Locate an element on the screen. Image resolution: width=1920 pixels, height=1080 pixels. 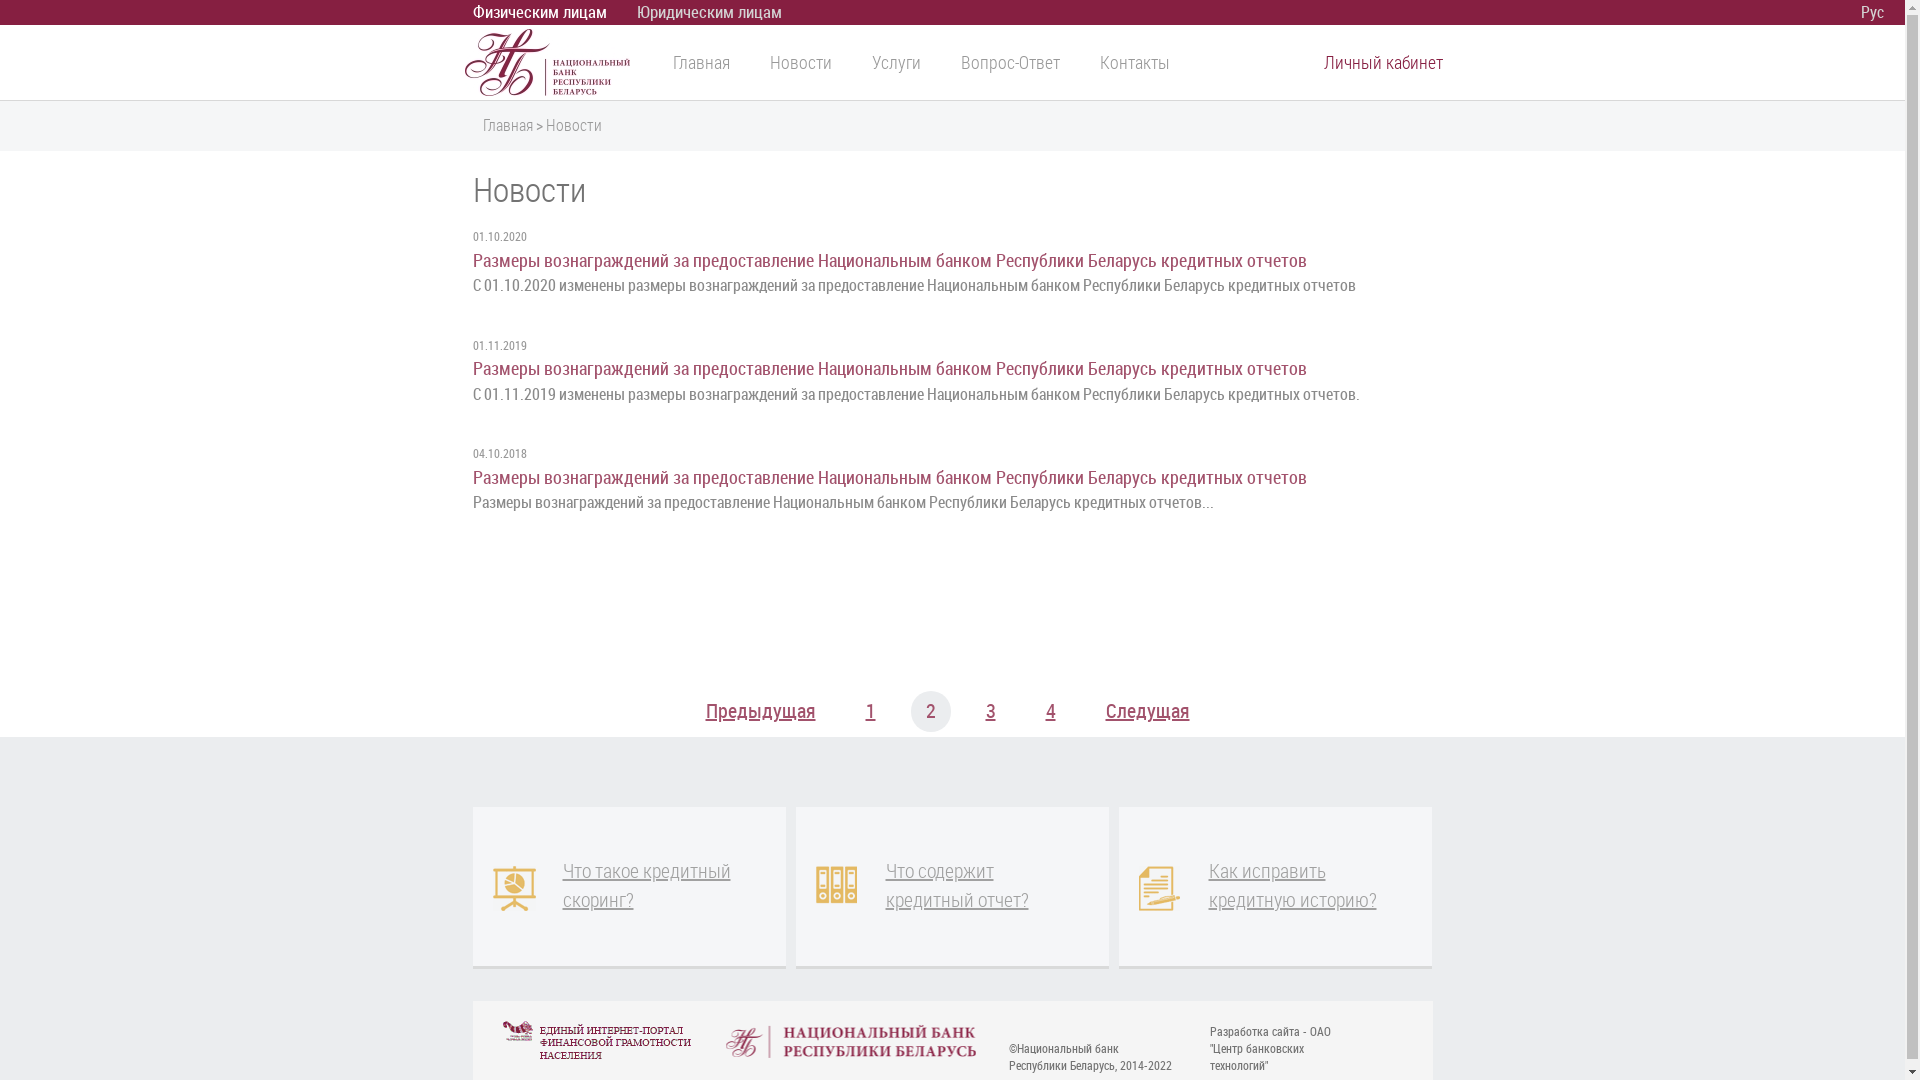
3 is located at coordinates (990, 712).